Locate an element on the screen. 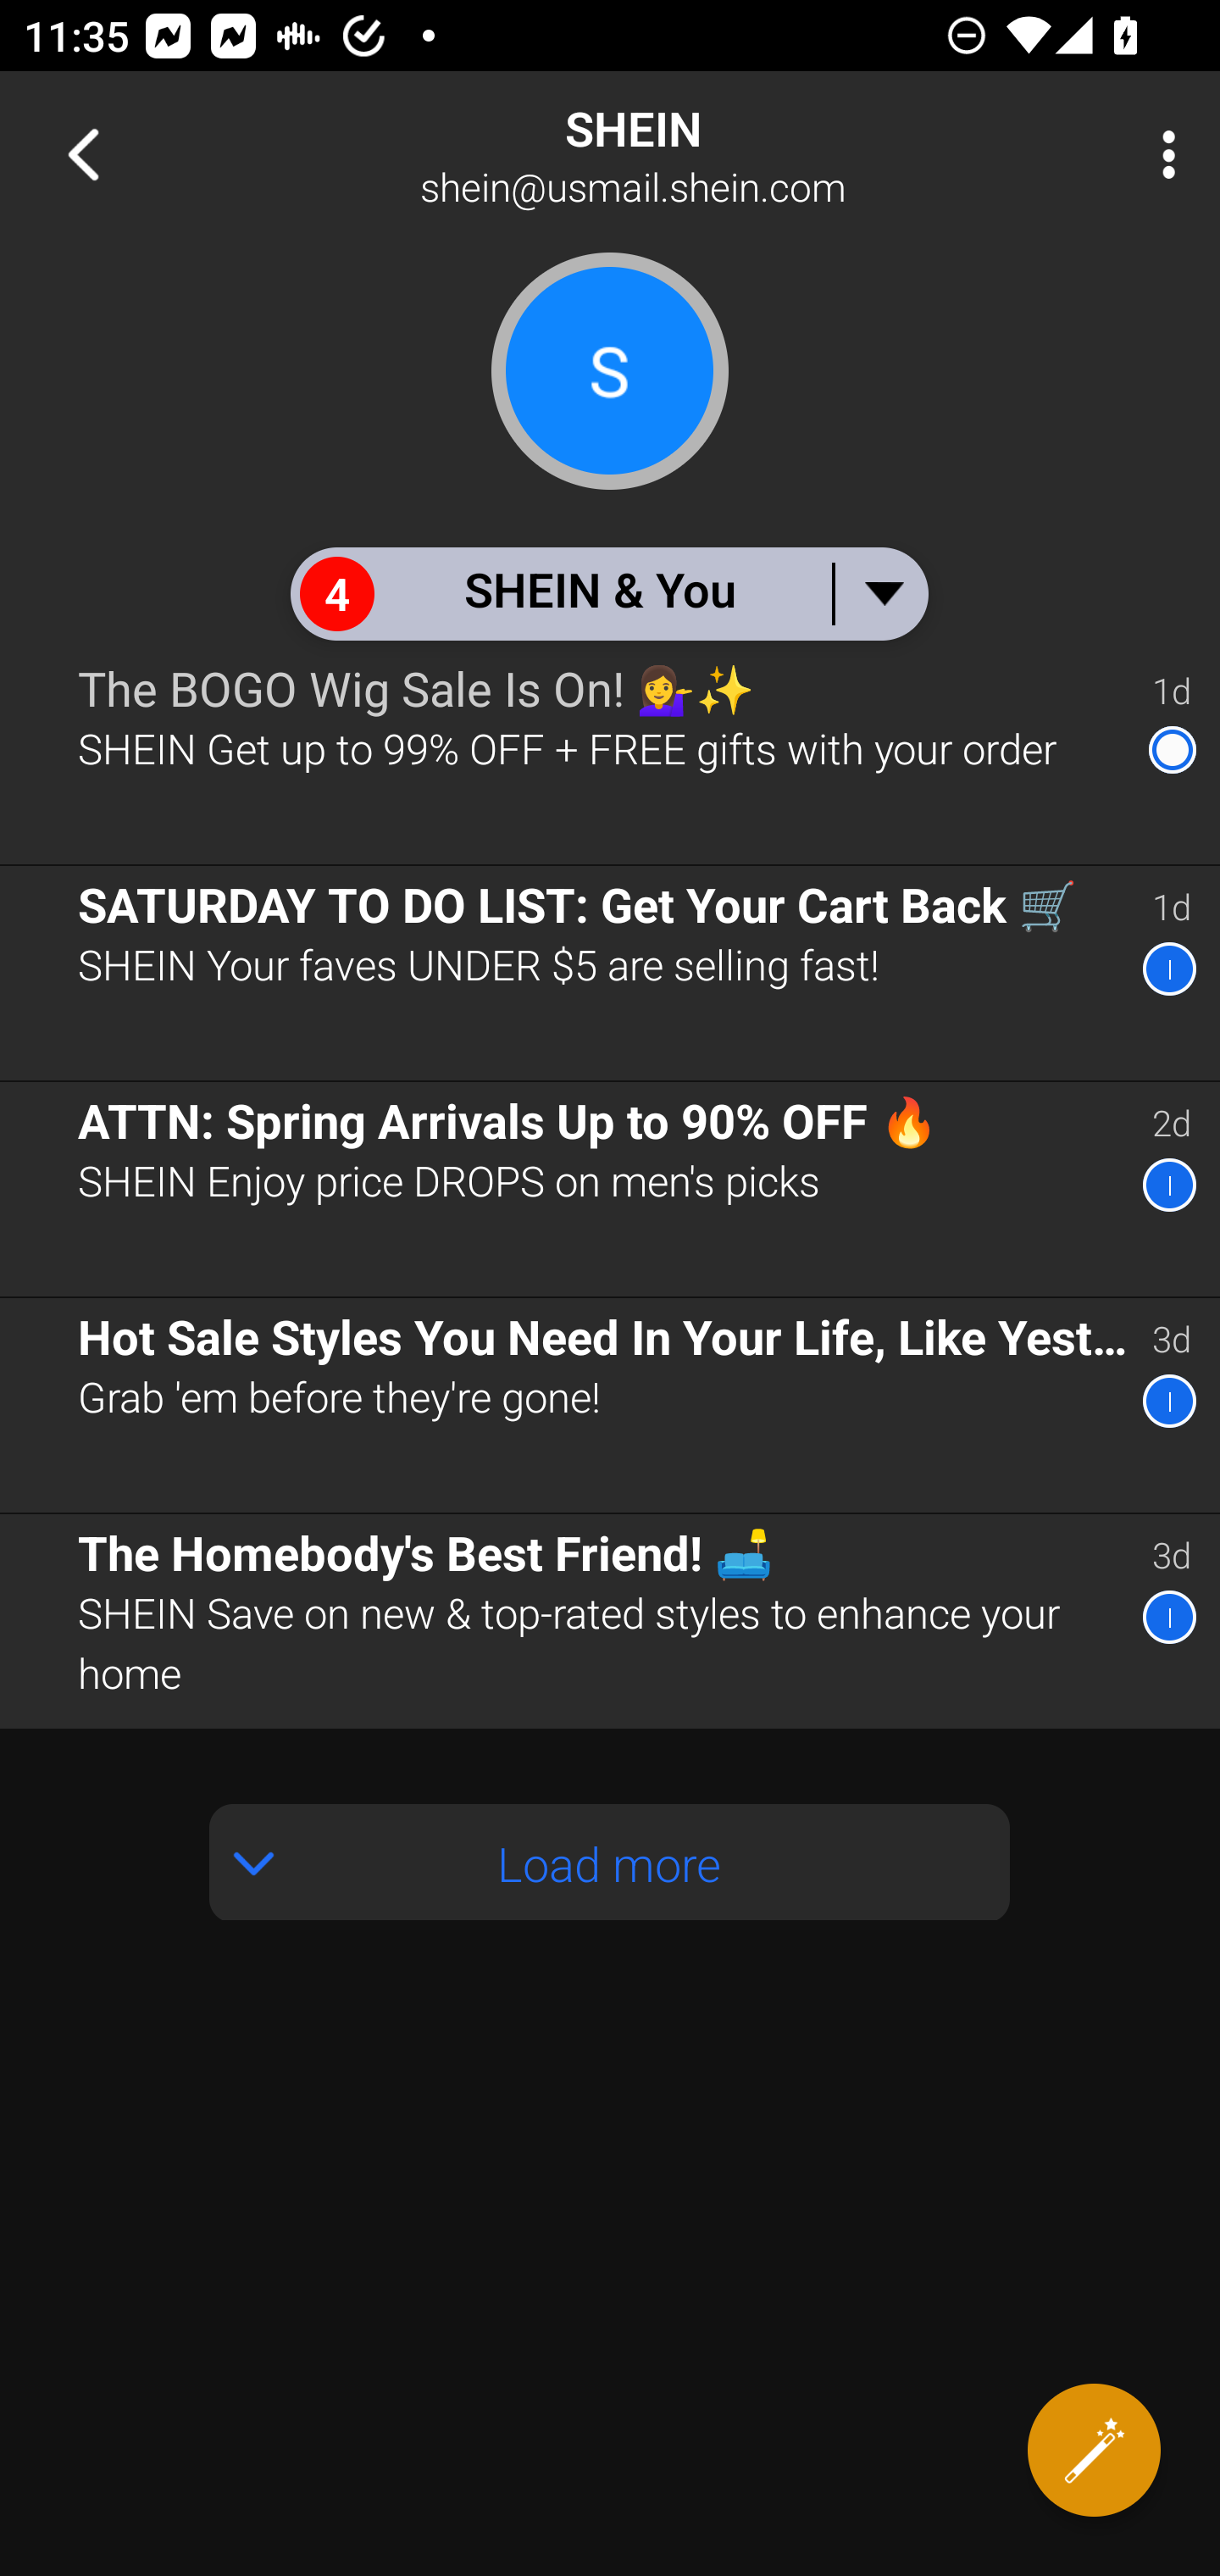 This screenshot has height=2576, width=1220. 4 SHEIN & You is located at coordinates (608, 593).